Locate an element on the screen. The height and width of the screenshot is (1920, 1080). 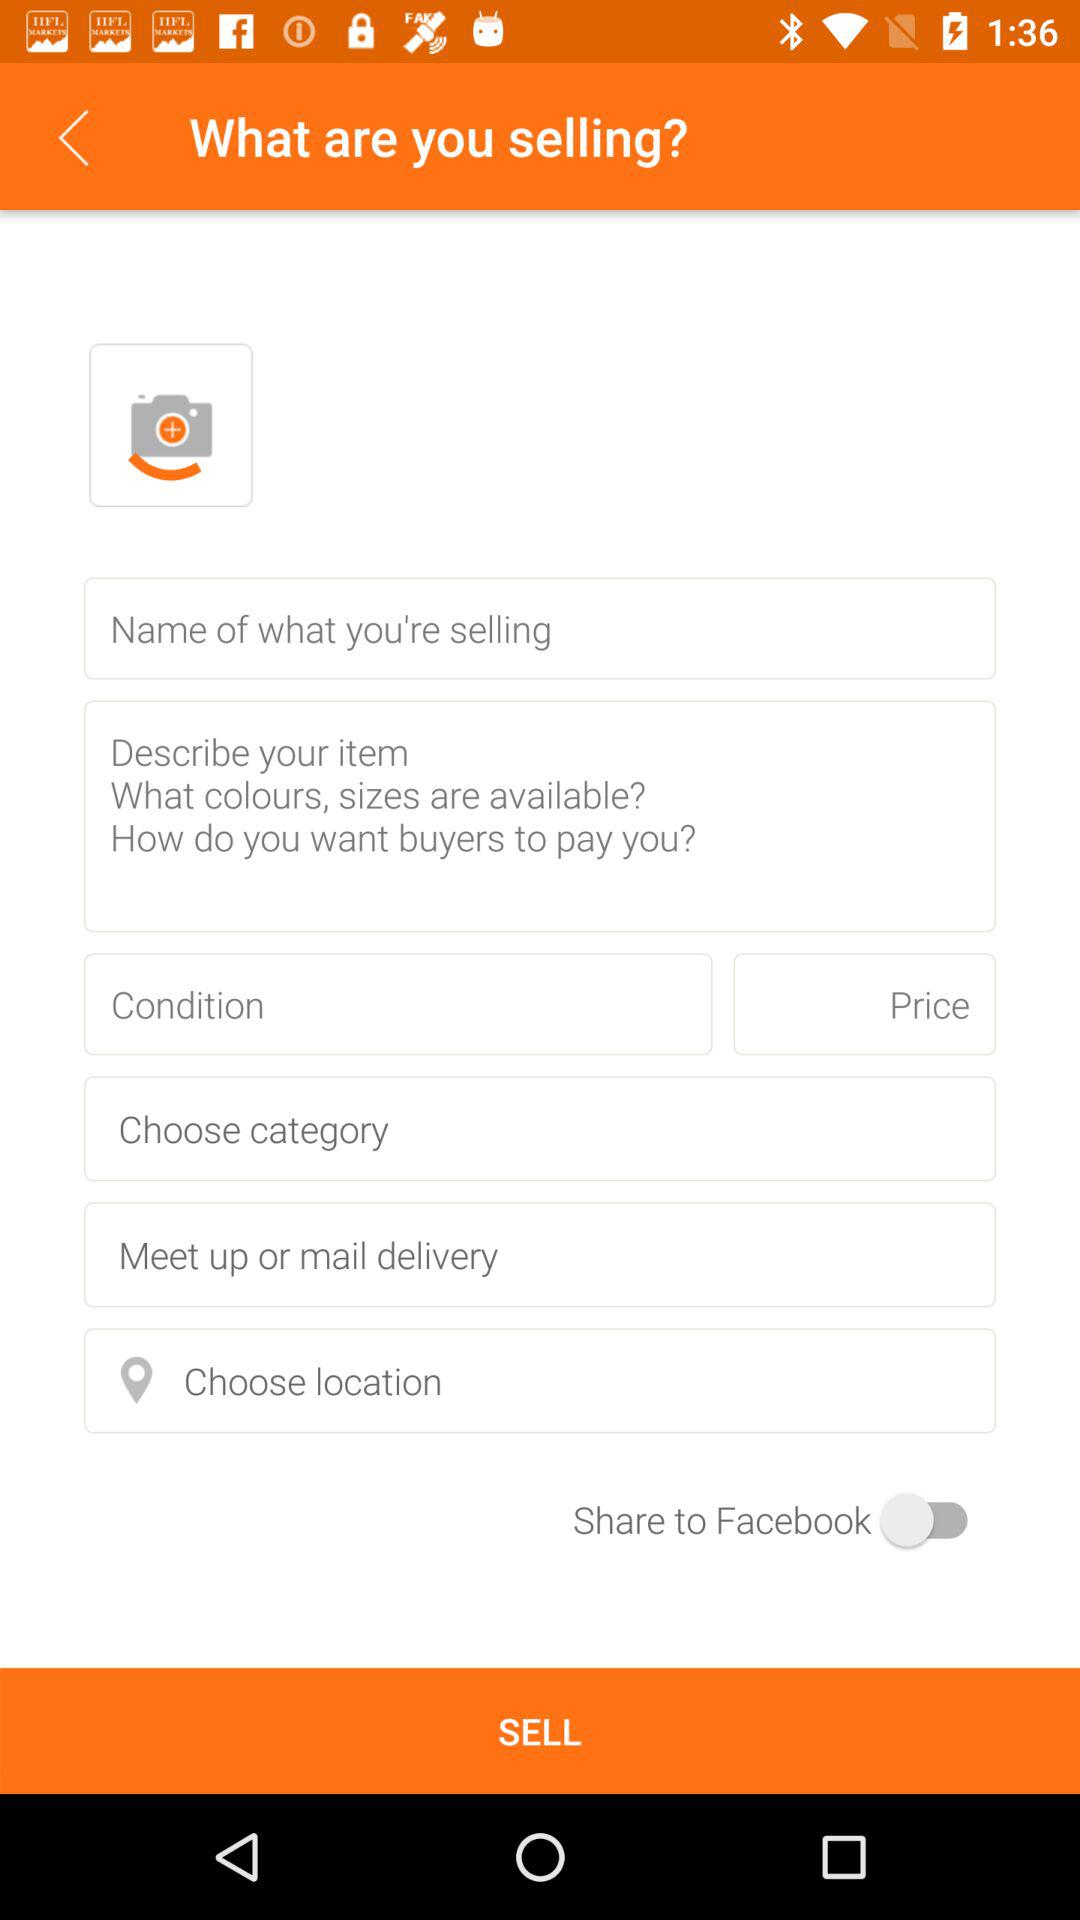
enter name is located at coordinates (540, 628).